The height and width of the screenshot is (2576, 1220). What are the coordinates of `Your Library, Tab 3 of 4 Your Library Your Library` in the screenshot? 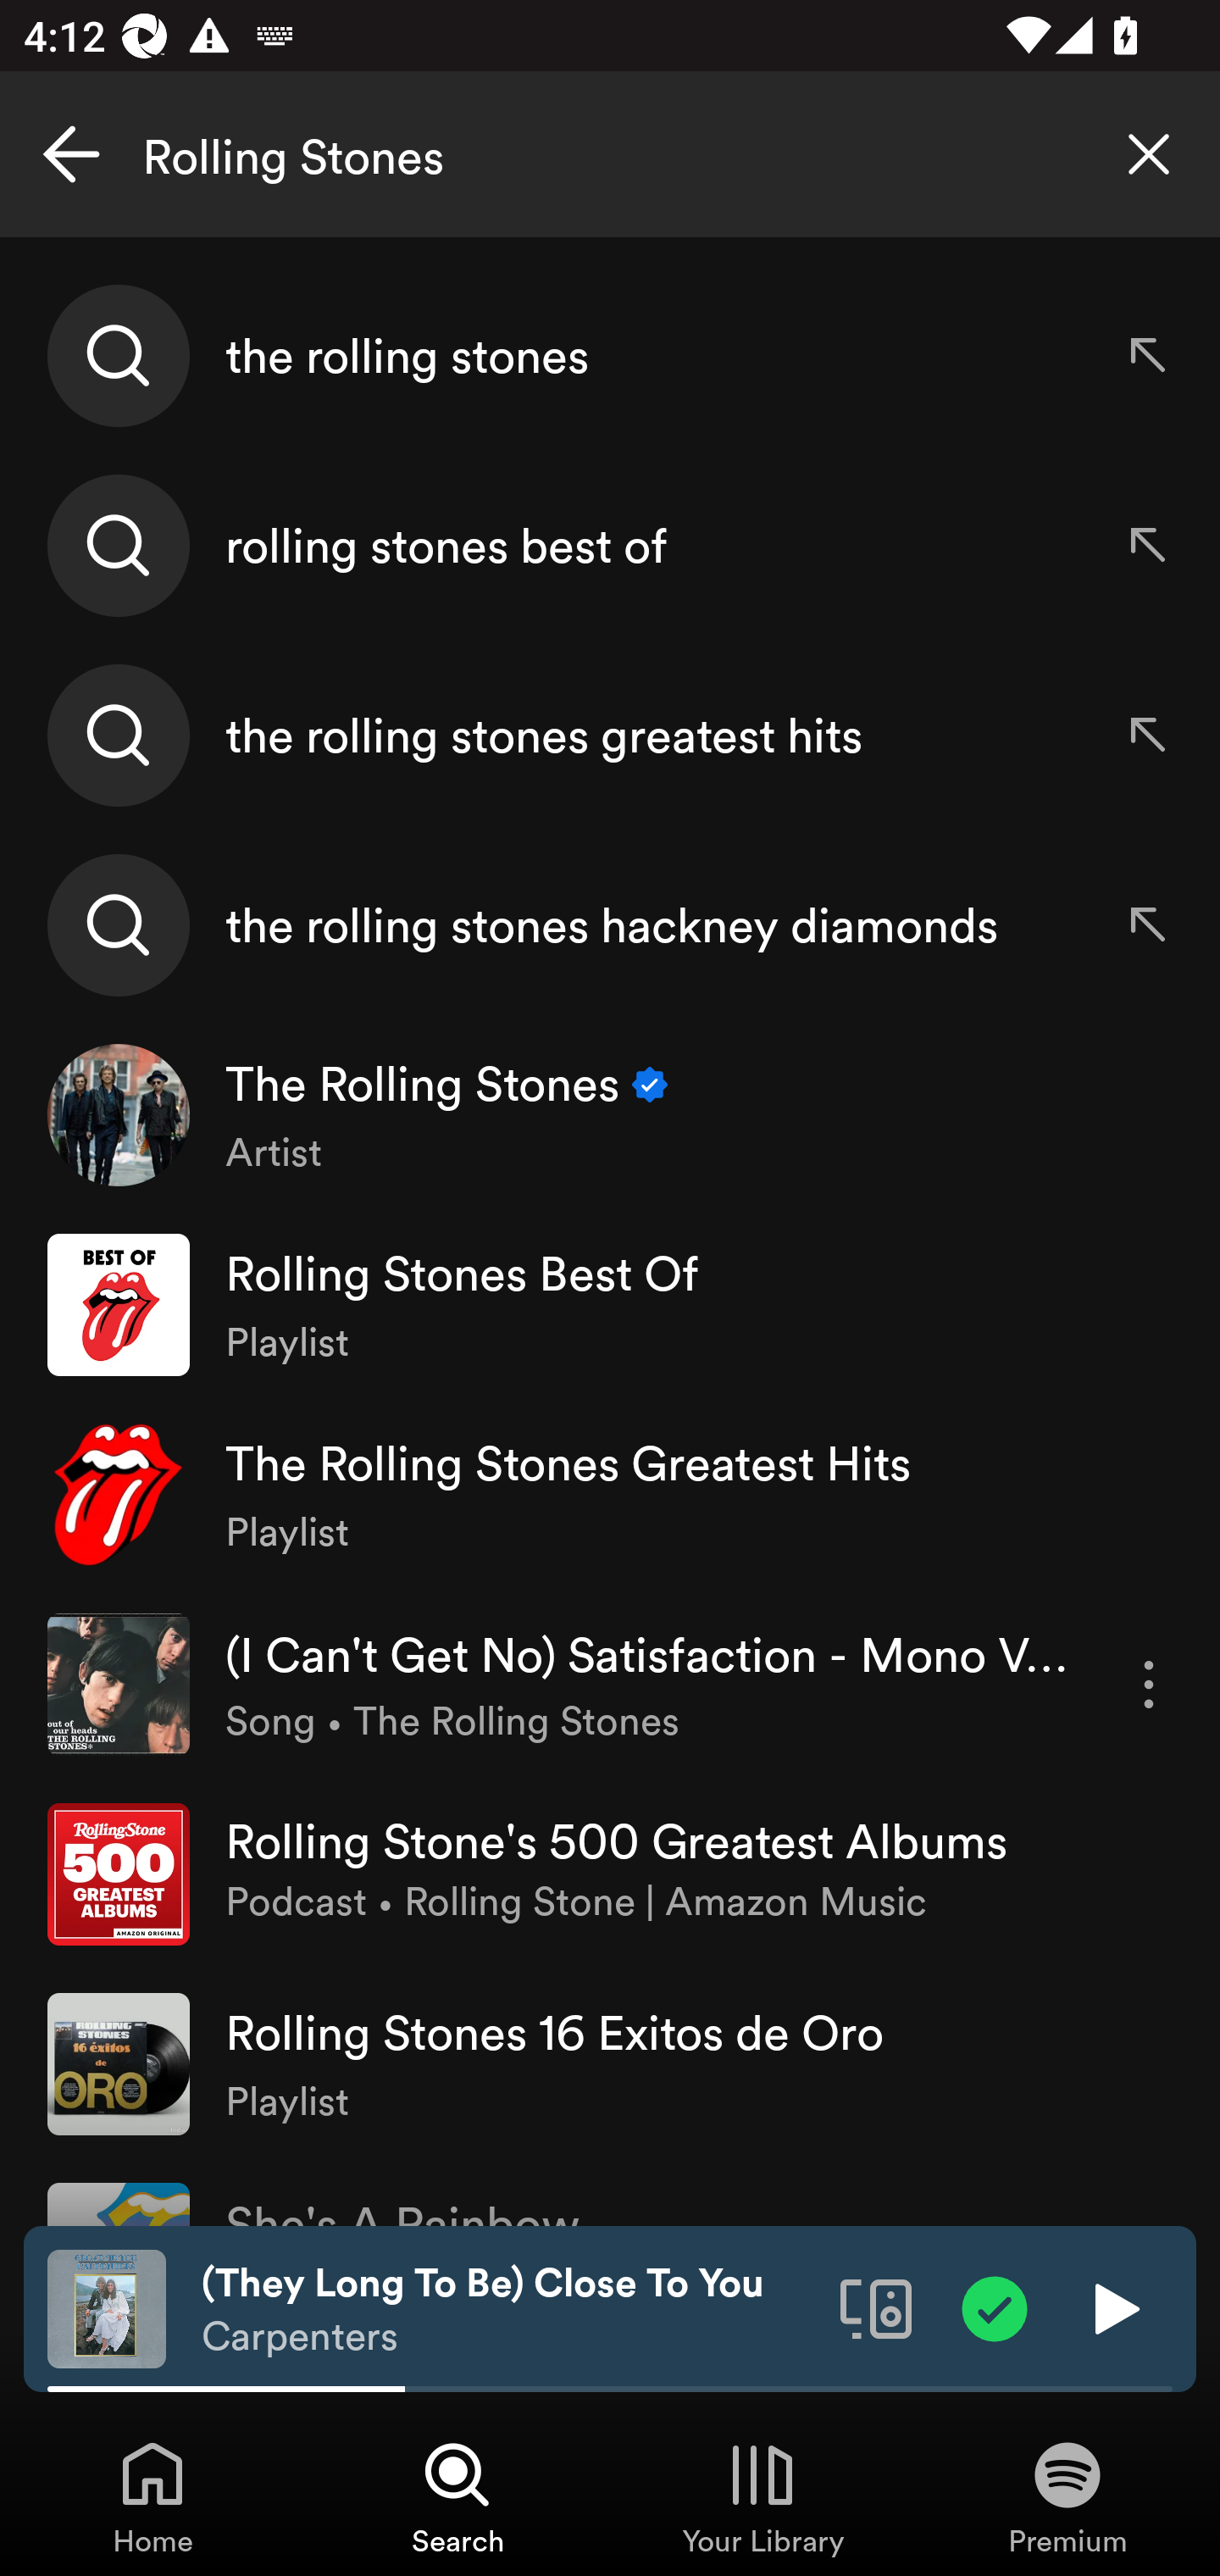 It's located at (762, 2496).